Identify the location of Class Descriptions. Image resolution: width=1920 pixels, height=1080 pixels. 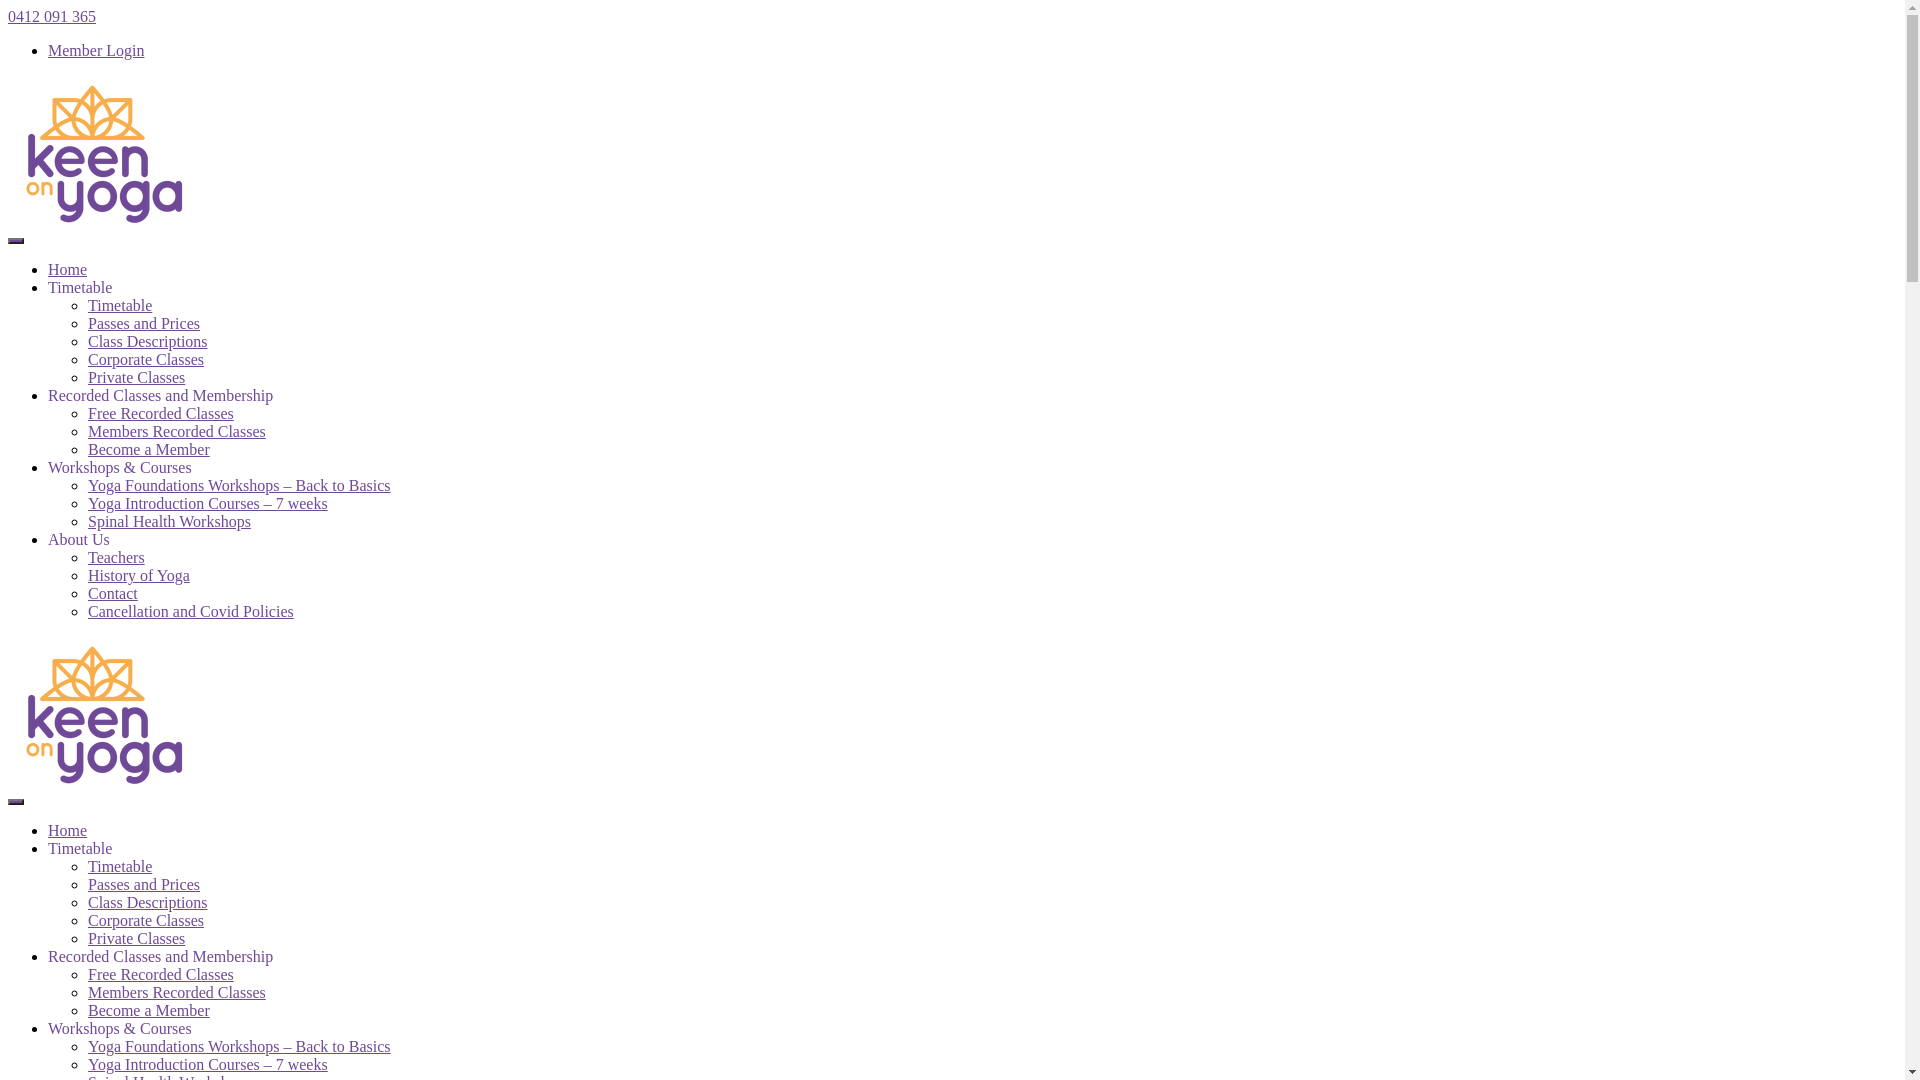
(148, 902).